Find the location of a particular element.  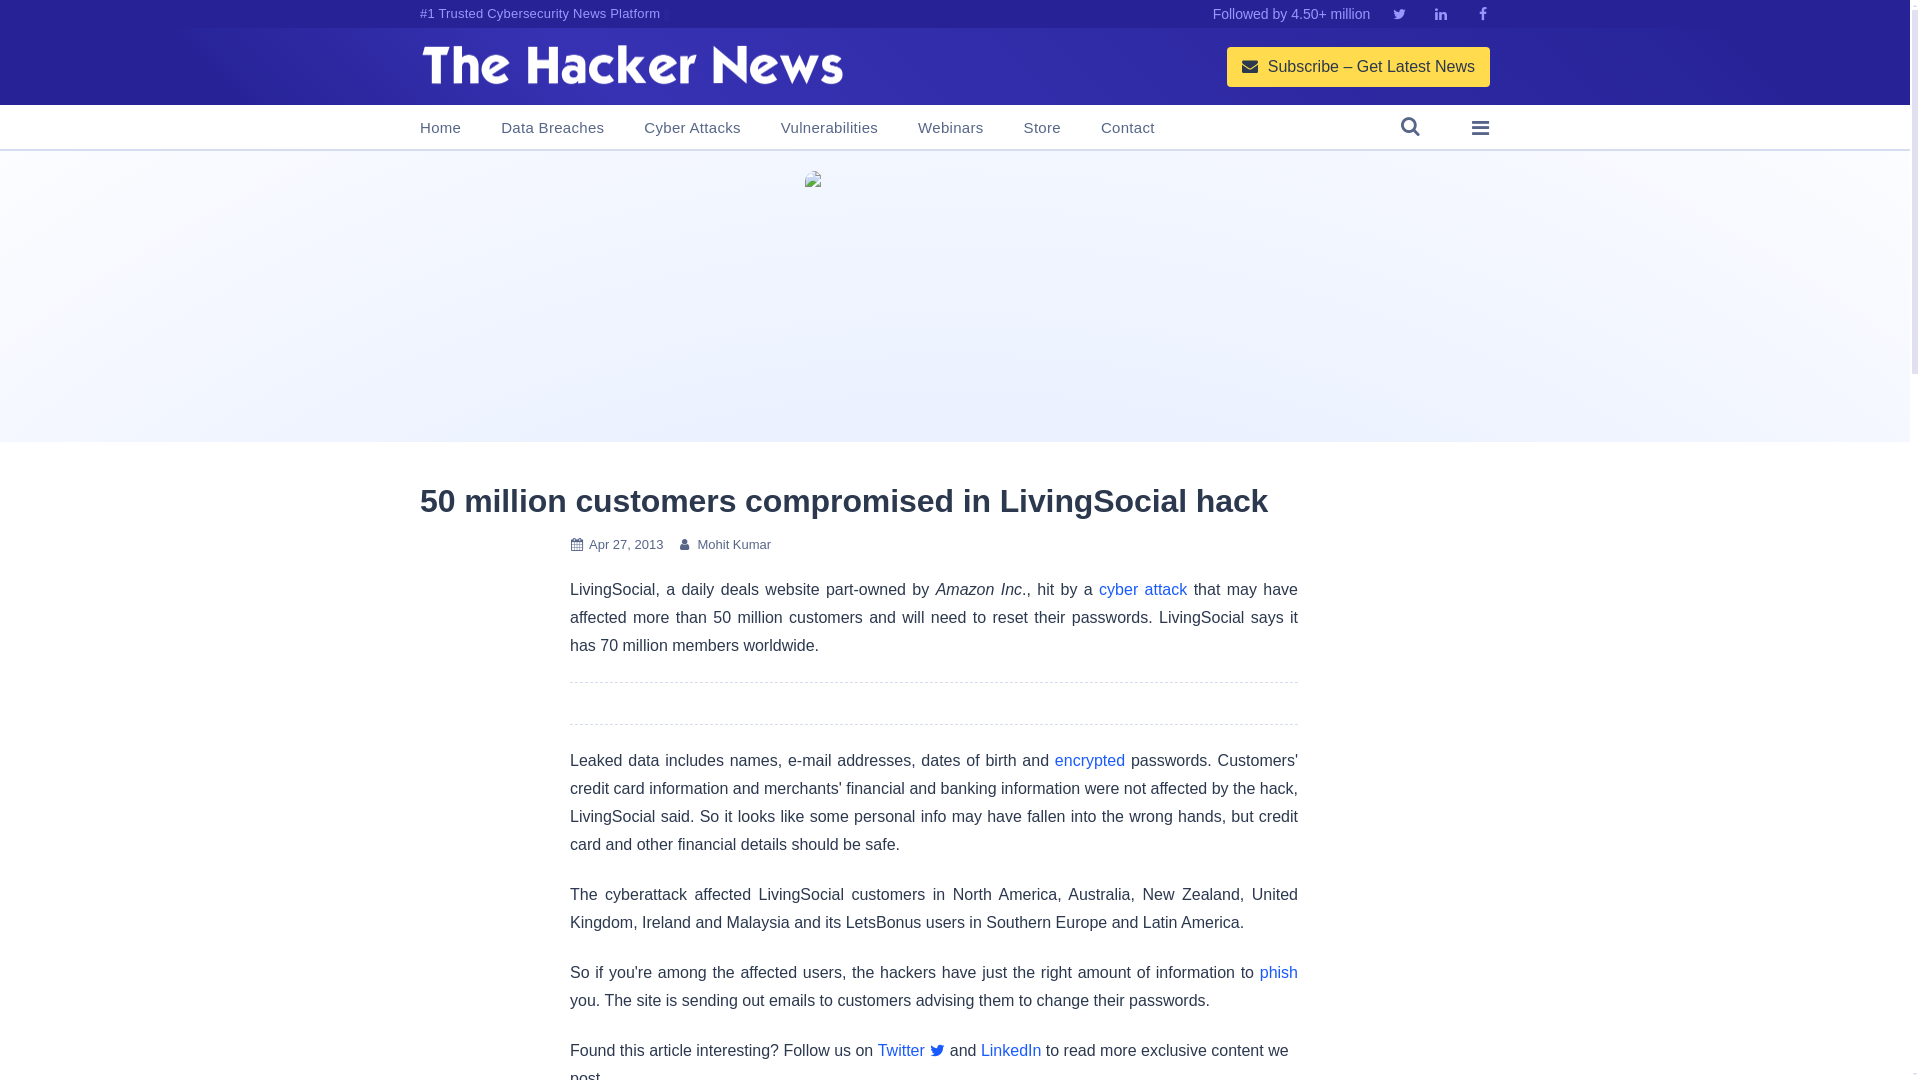

Webinars is located at coordinates (950, 128).